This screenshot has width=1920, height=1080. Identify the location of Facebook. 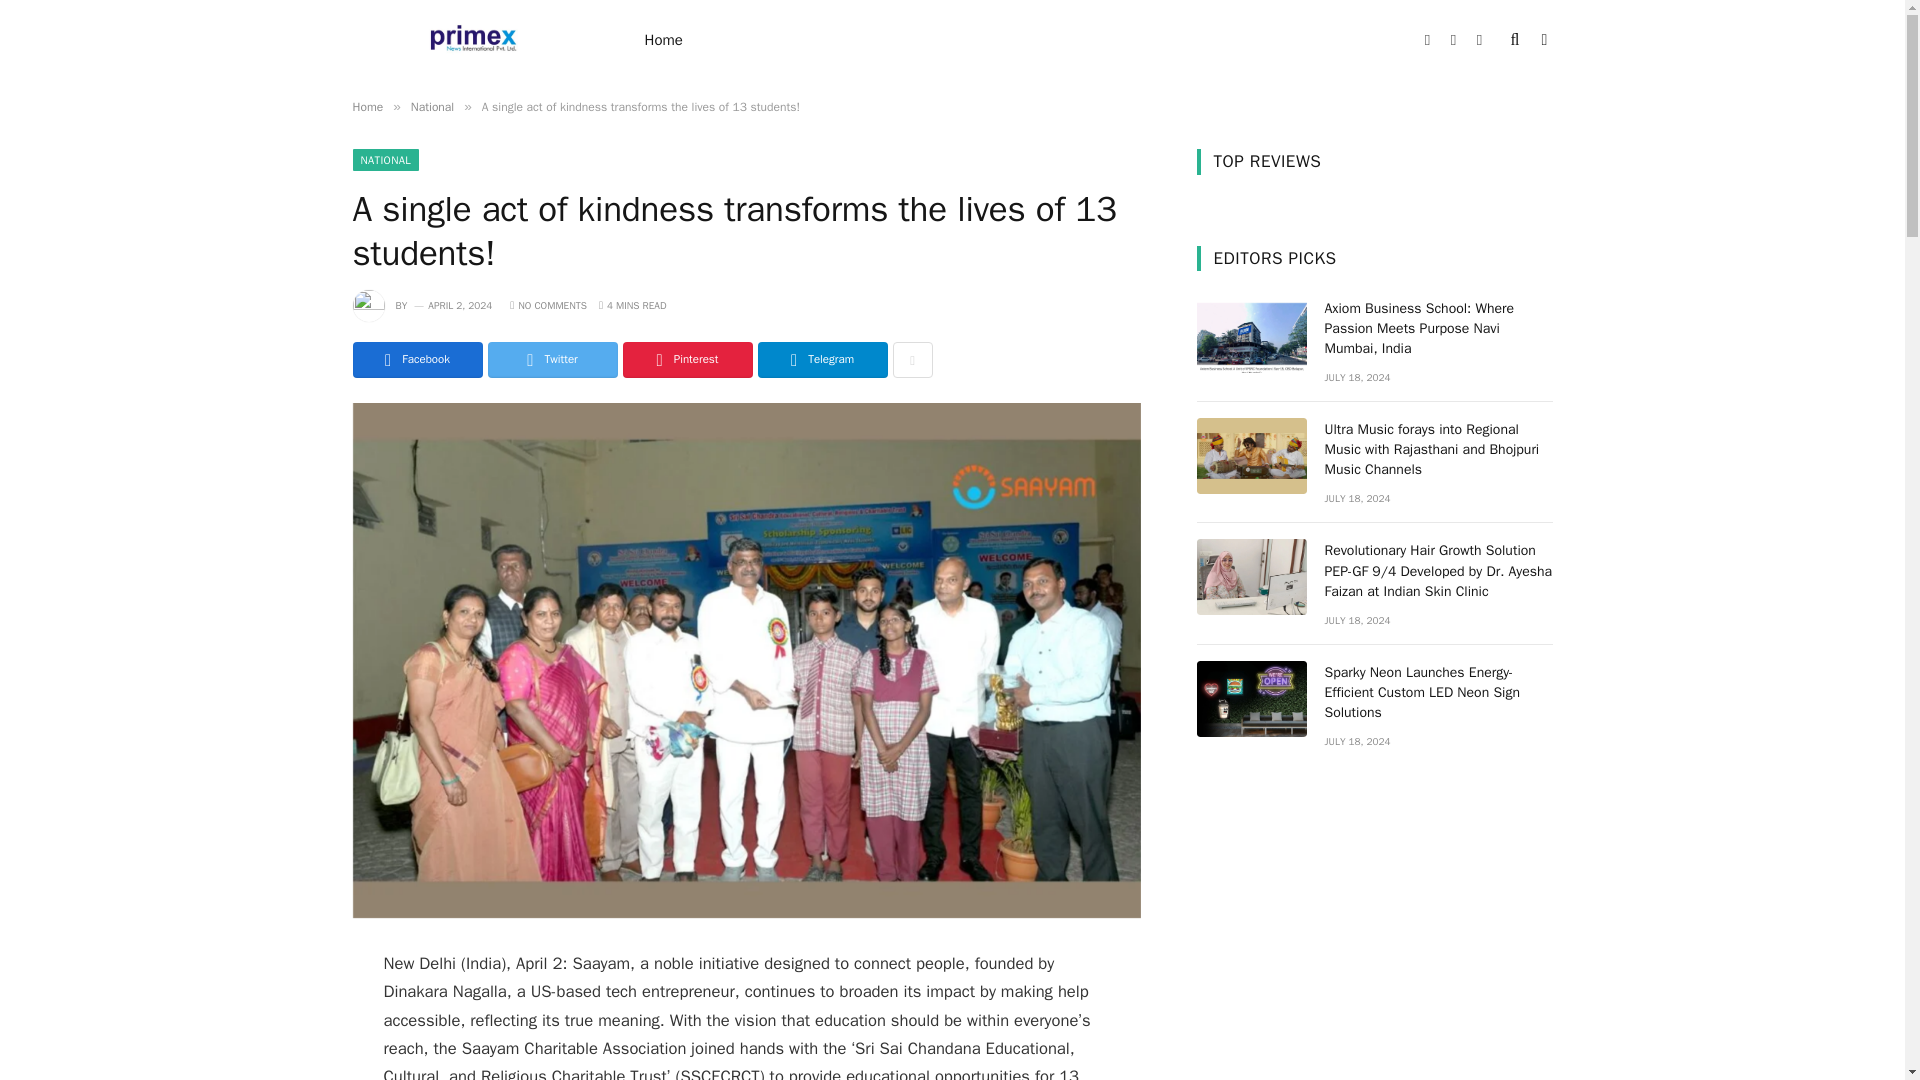
(416, 360).